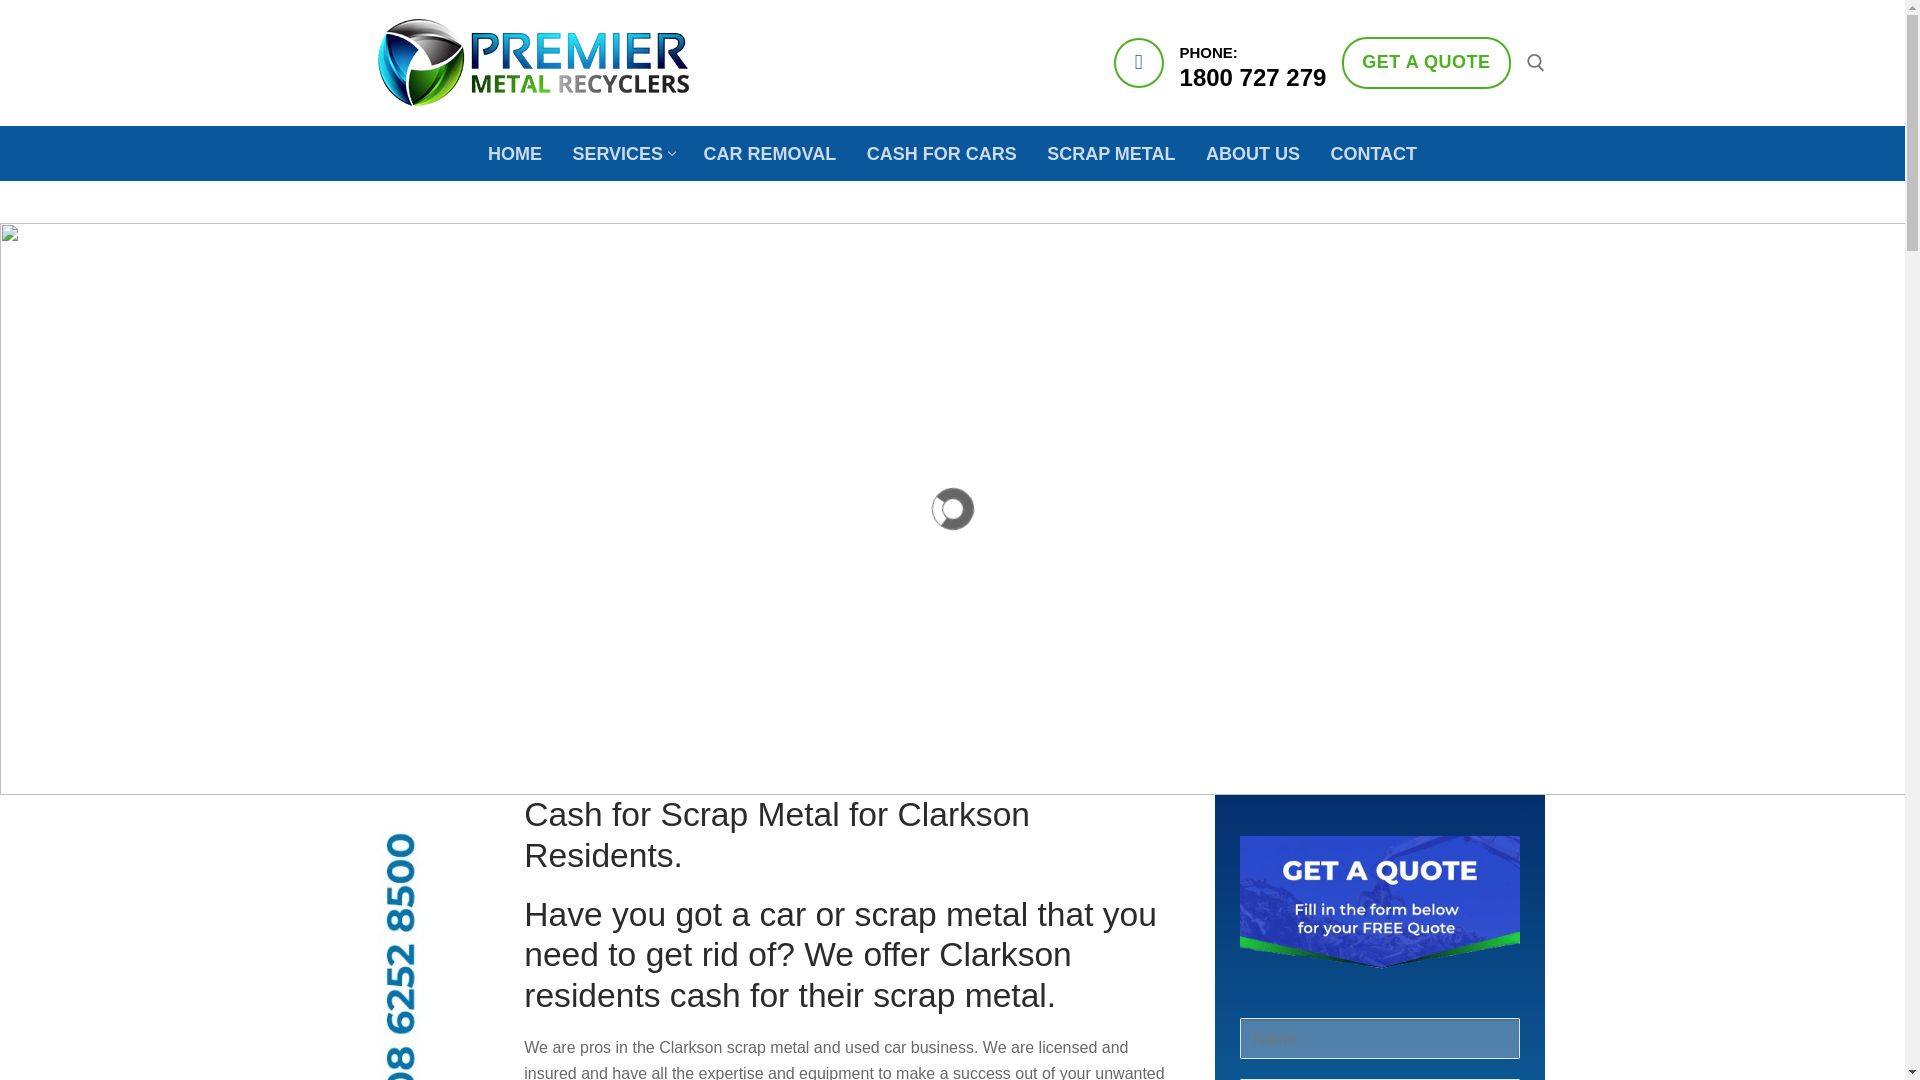 This screenshot has height=1080, width=1920. I want to click on CASH FOR CARS, so click(1426, 62).